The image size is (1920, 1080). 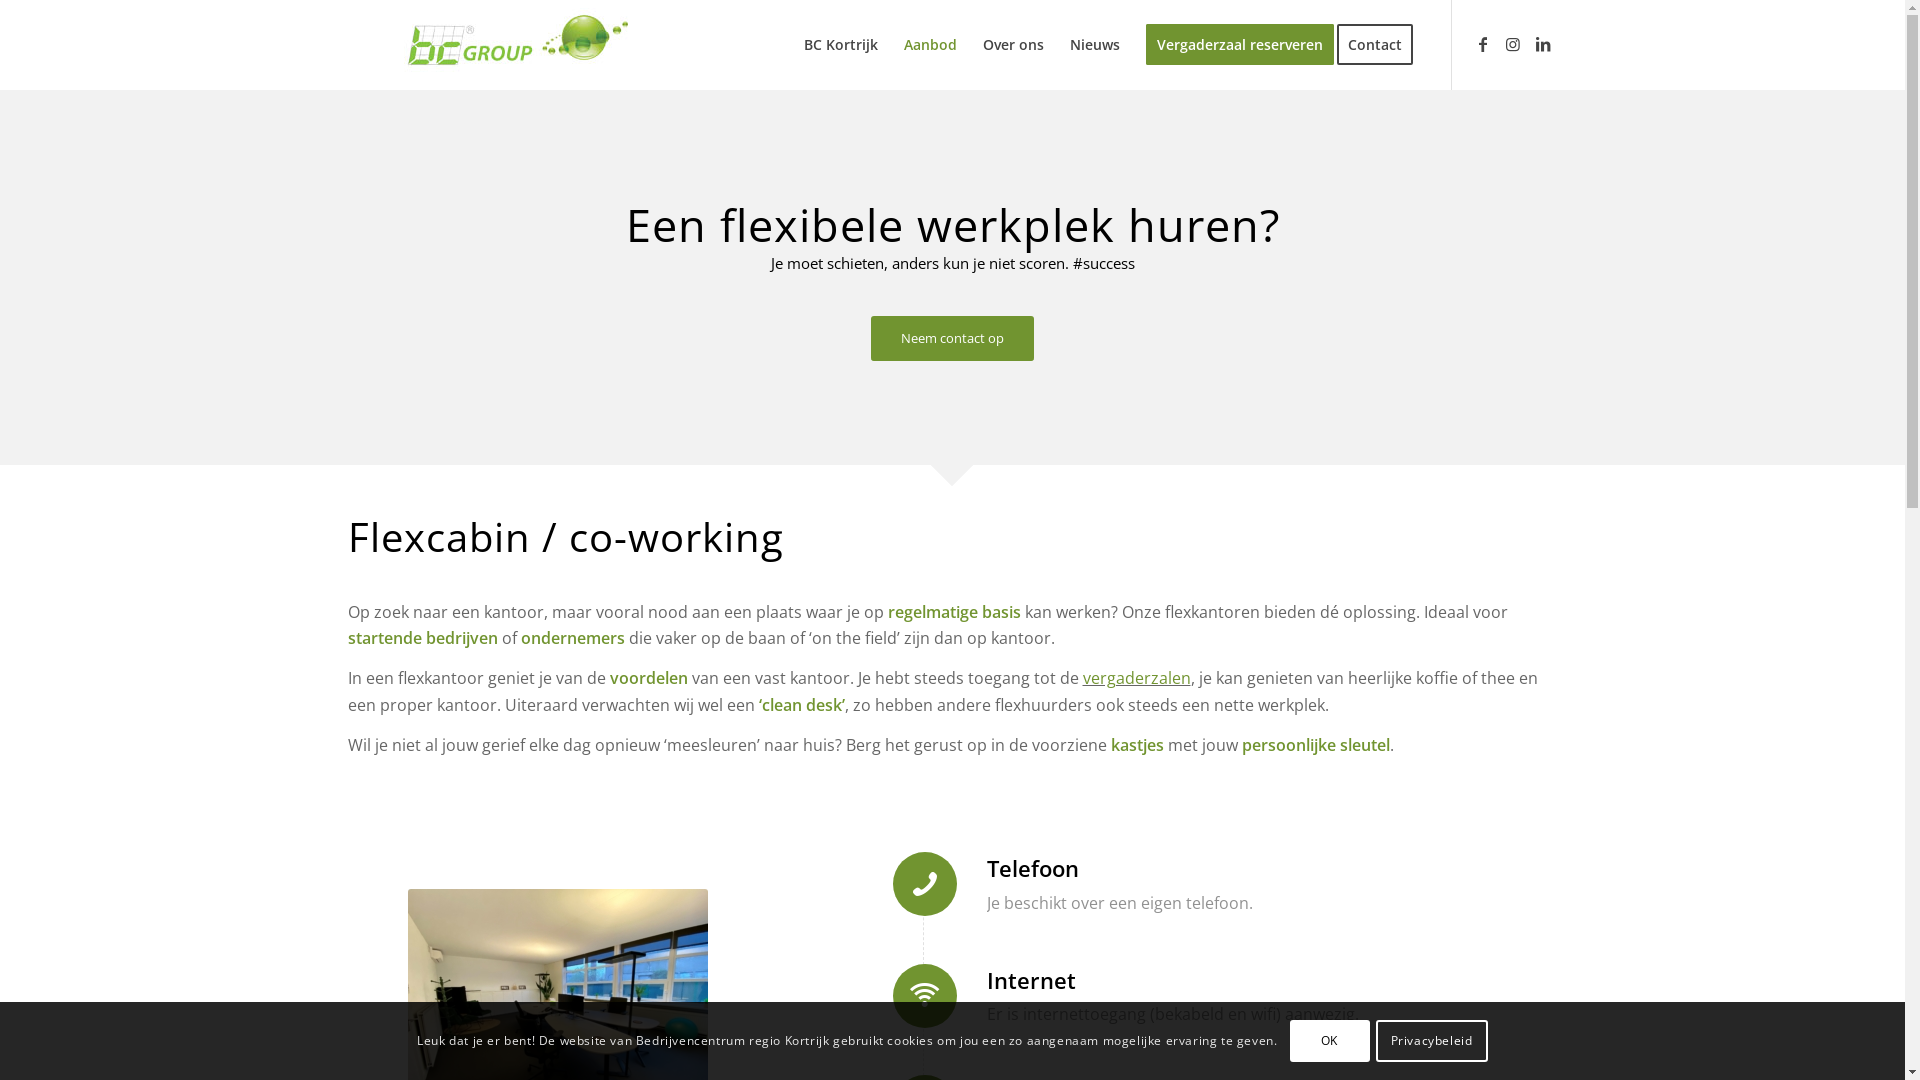 I want to click on Neem contact op, so click(x=952, y=338).